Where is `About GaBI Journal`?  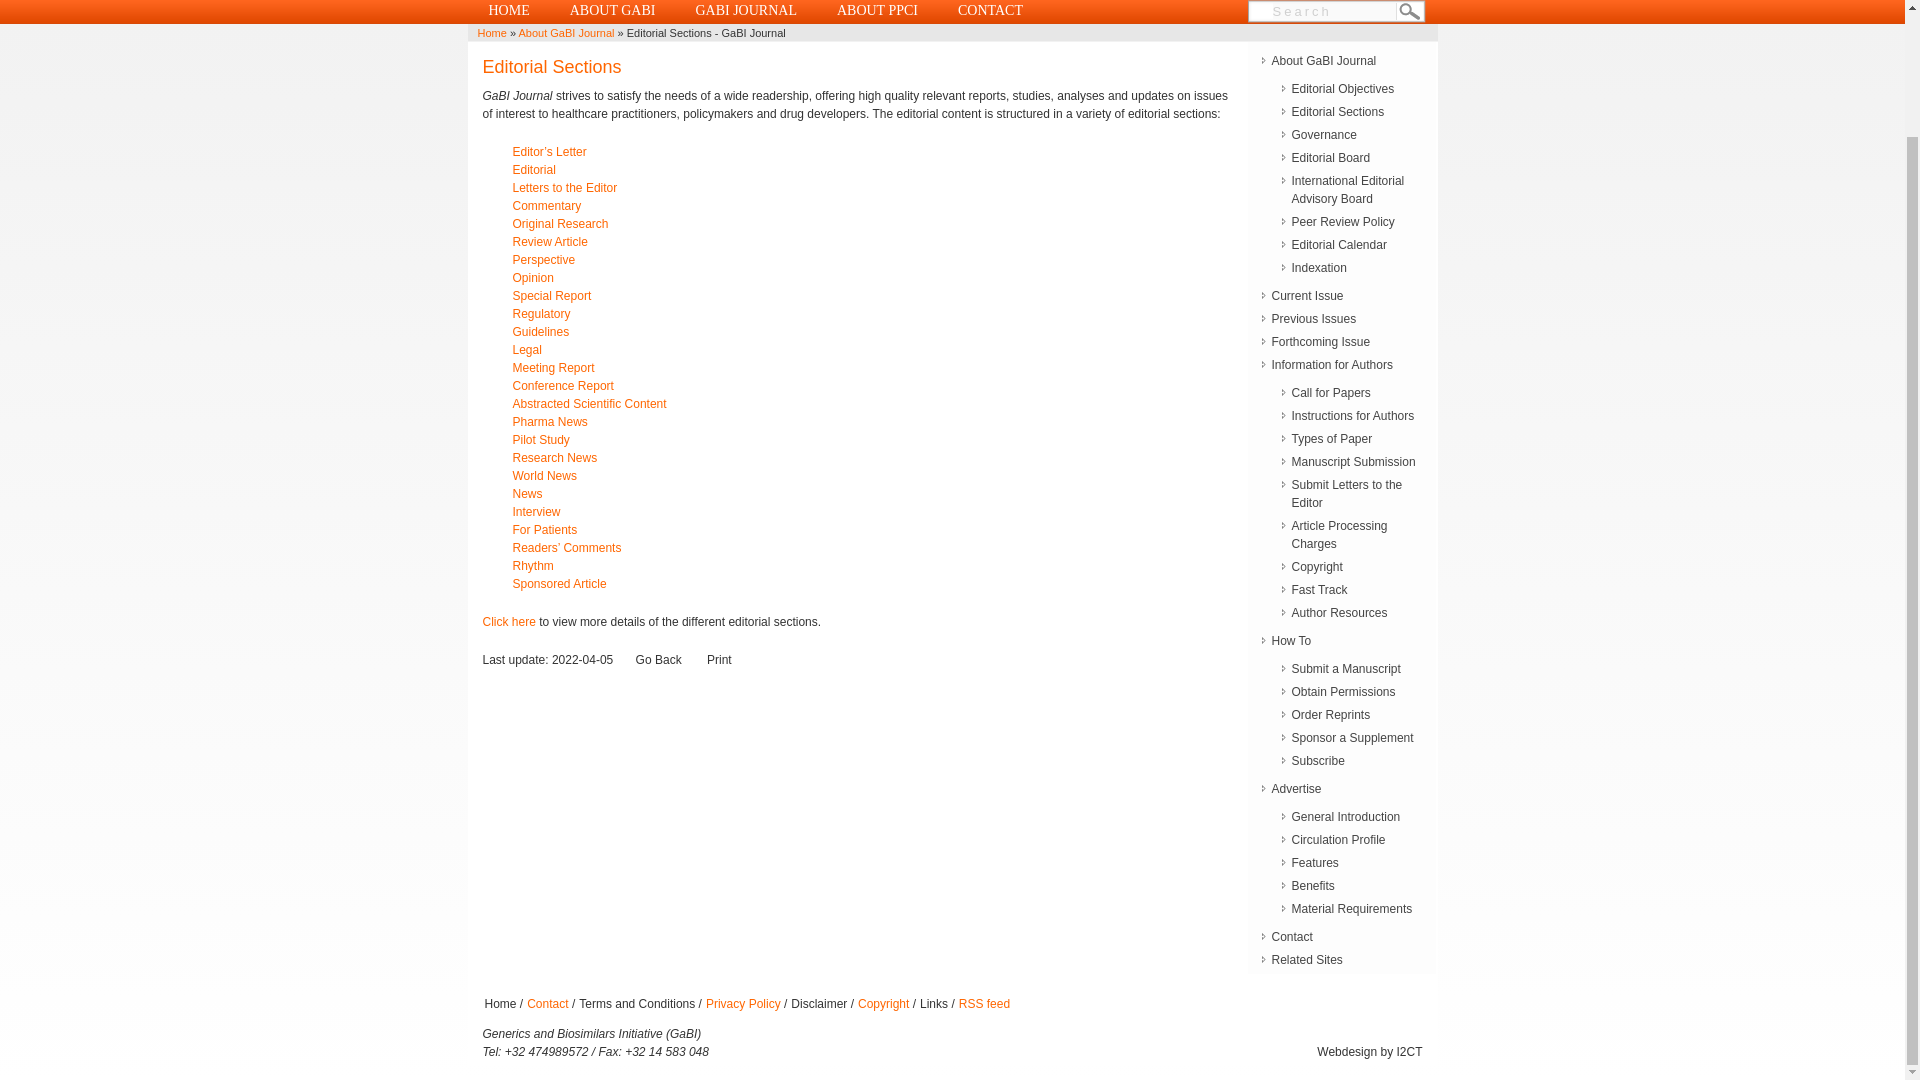 About GaBI Journal is located at coordinates (566, 32).